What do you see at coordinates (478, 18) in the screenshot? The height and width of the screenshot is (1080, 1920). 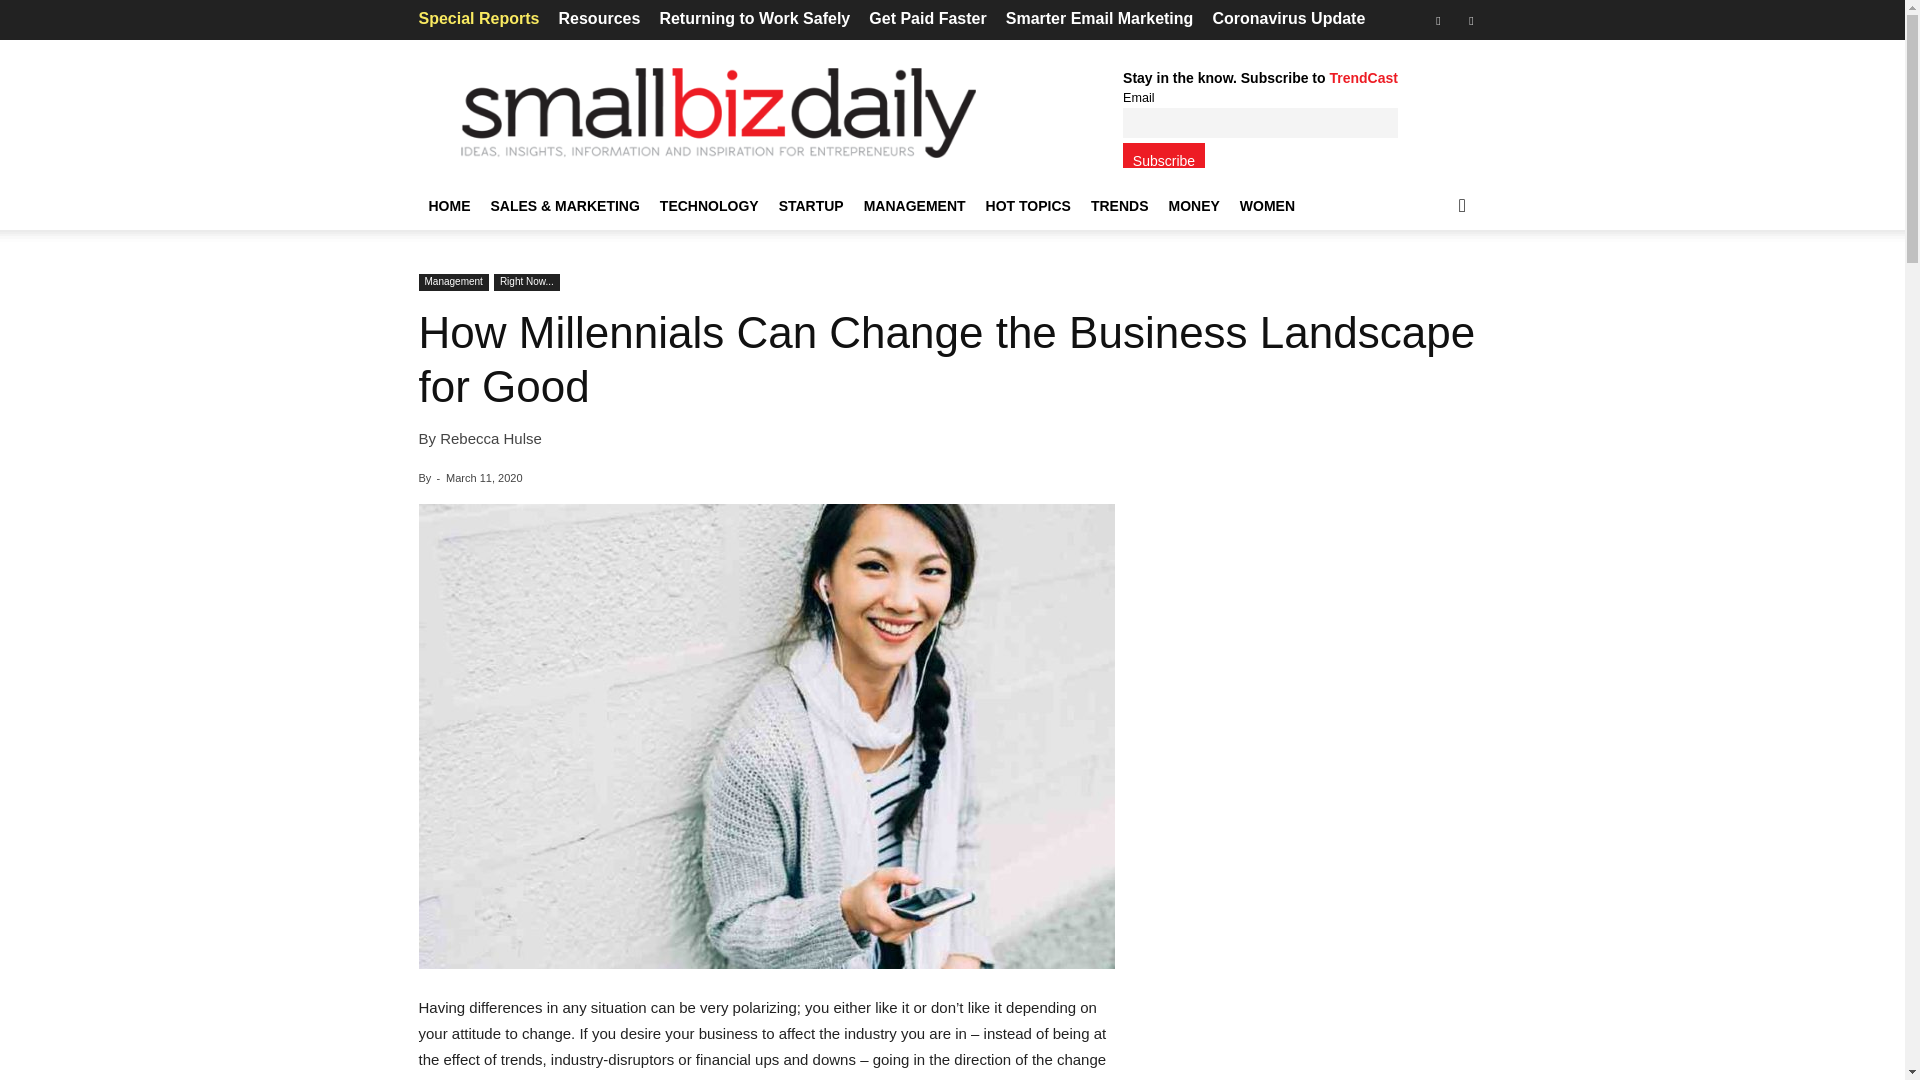 I see `Special Reports` at bounding box center [478, 18].